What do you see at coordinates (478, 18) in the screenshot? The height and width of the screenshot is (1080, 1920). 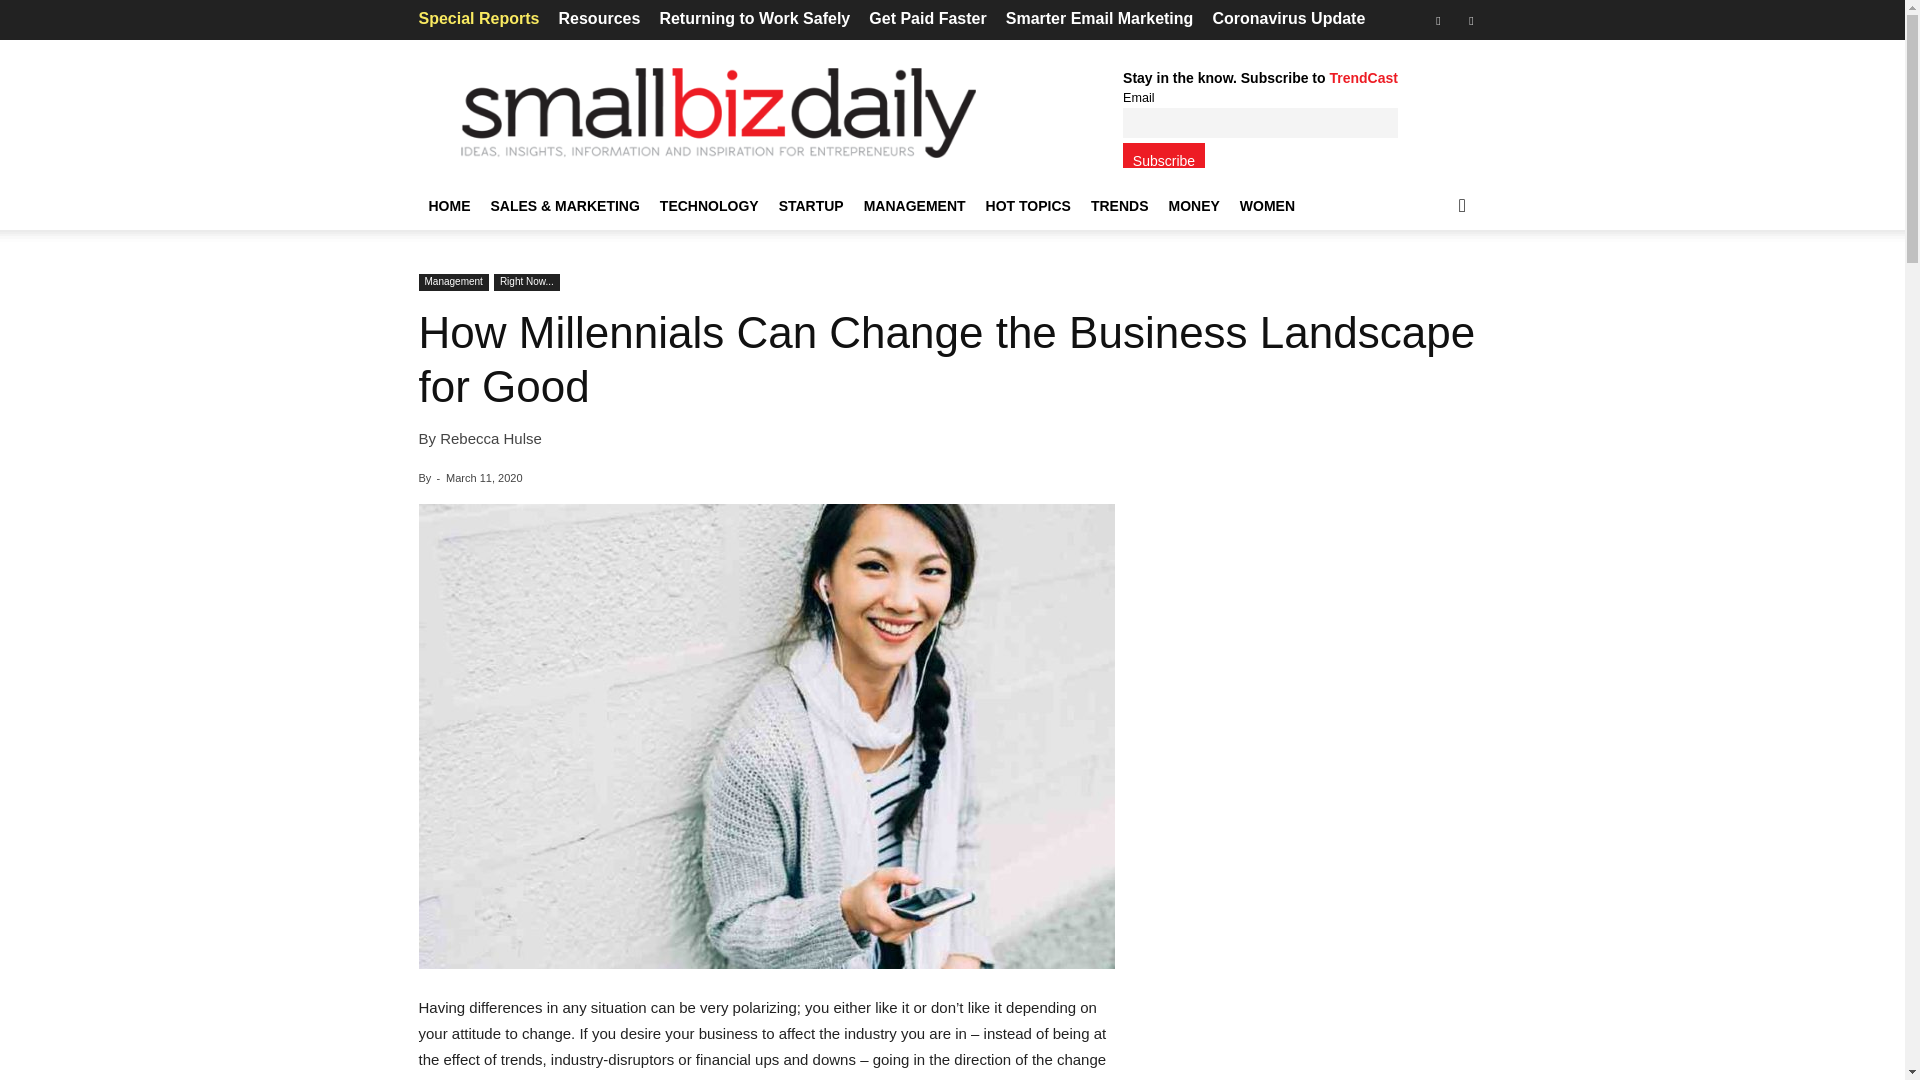 I see `Special Reports` at bounding box center [478, 18].